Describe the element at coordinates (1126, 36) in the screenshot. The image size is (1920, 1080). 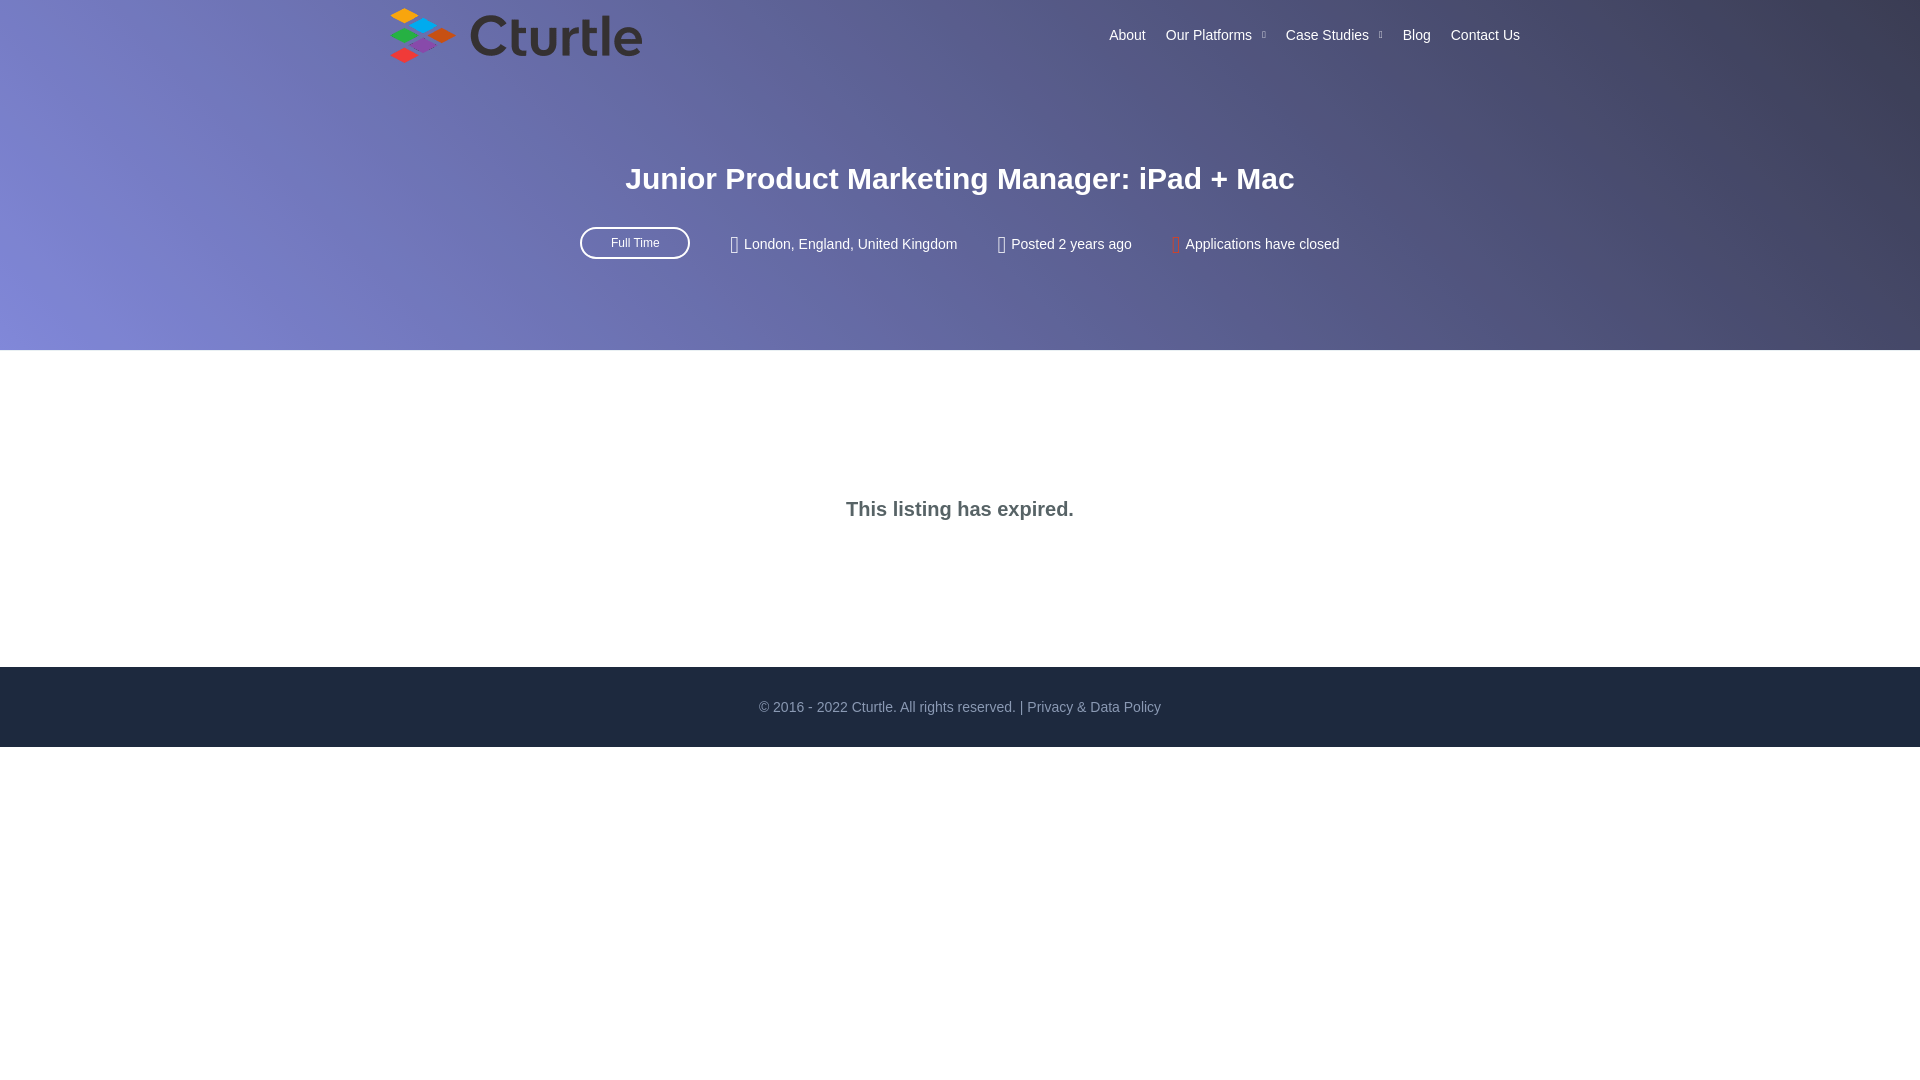
I see `About` at that location.